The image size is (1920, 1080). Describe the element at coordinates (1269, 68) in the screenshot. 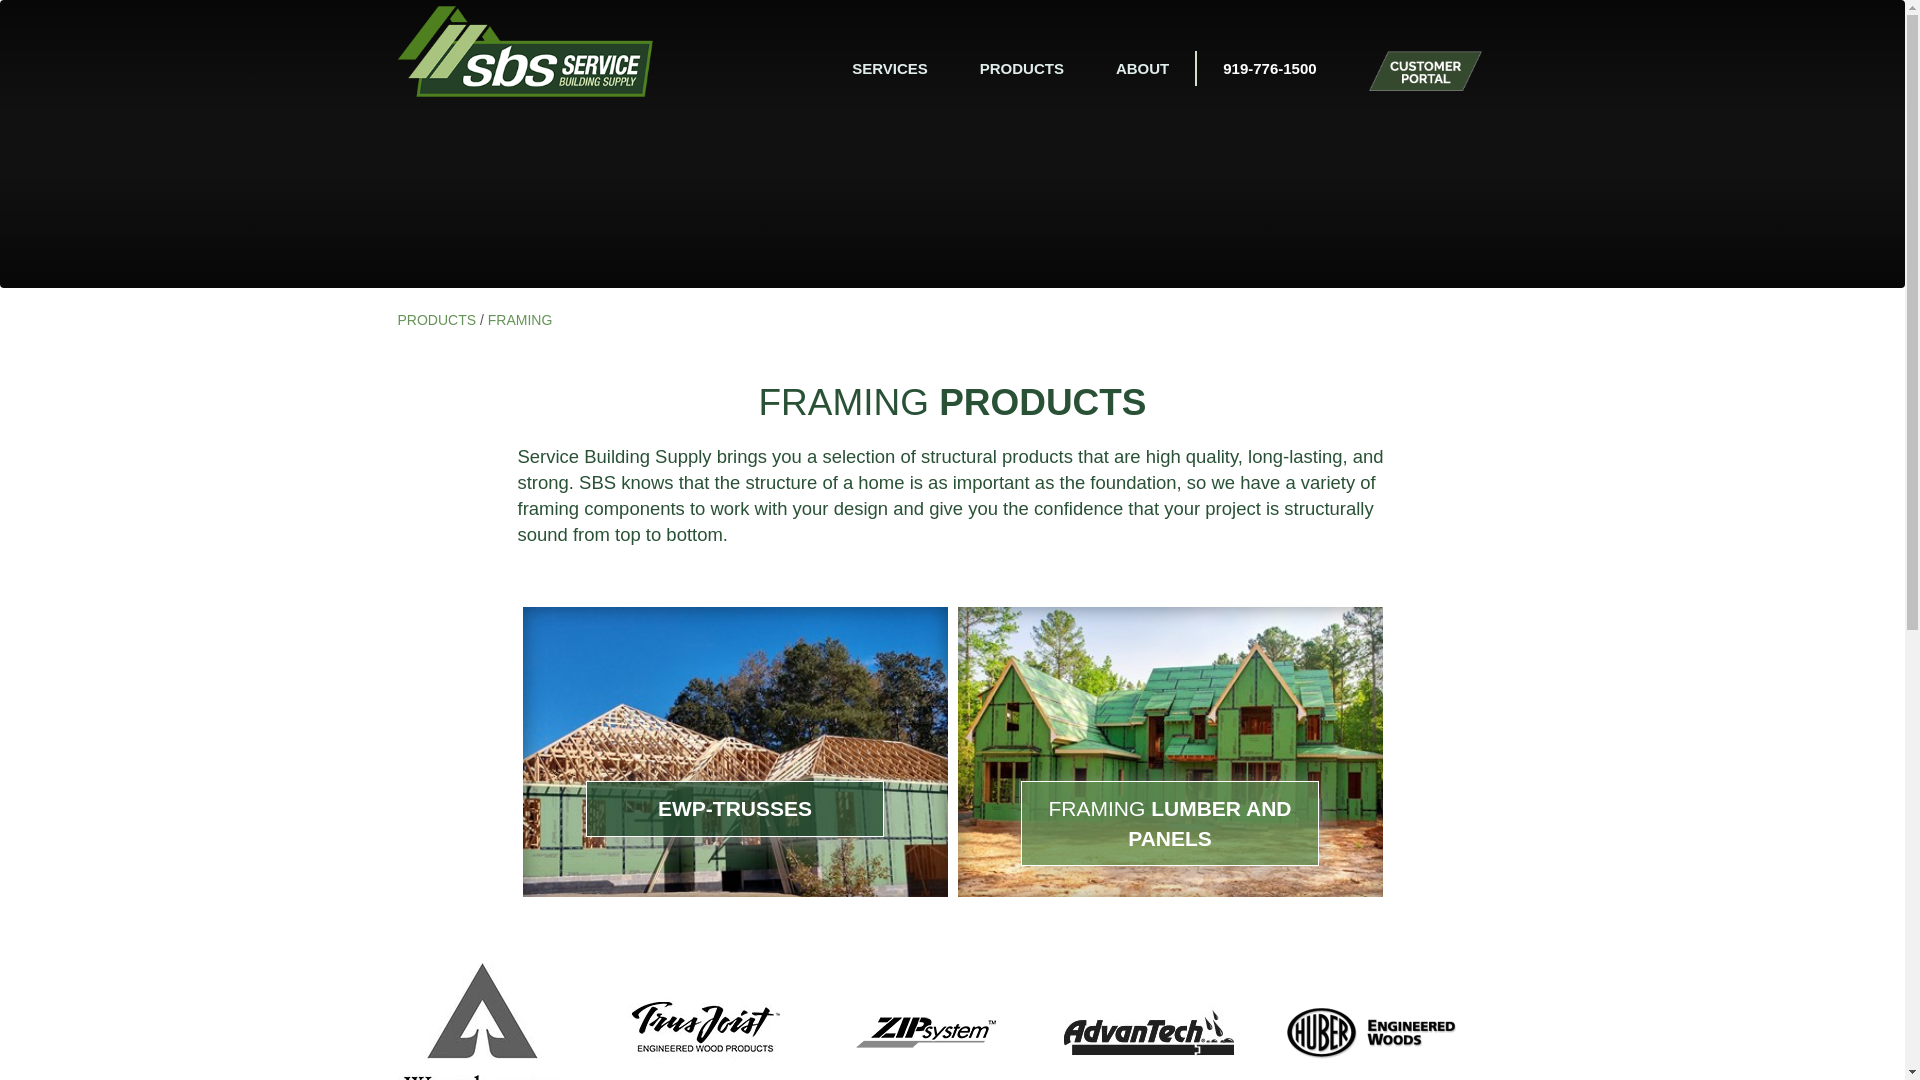

I see `919-776-1500` at that location.